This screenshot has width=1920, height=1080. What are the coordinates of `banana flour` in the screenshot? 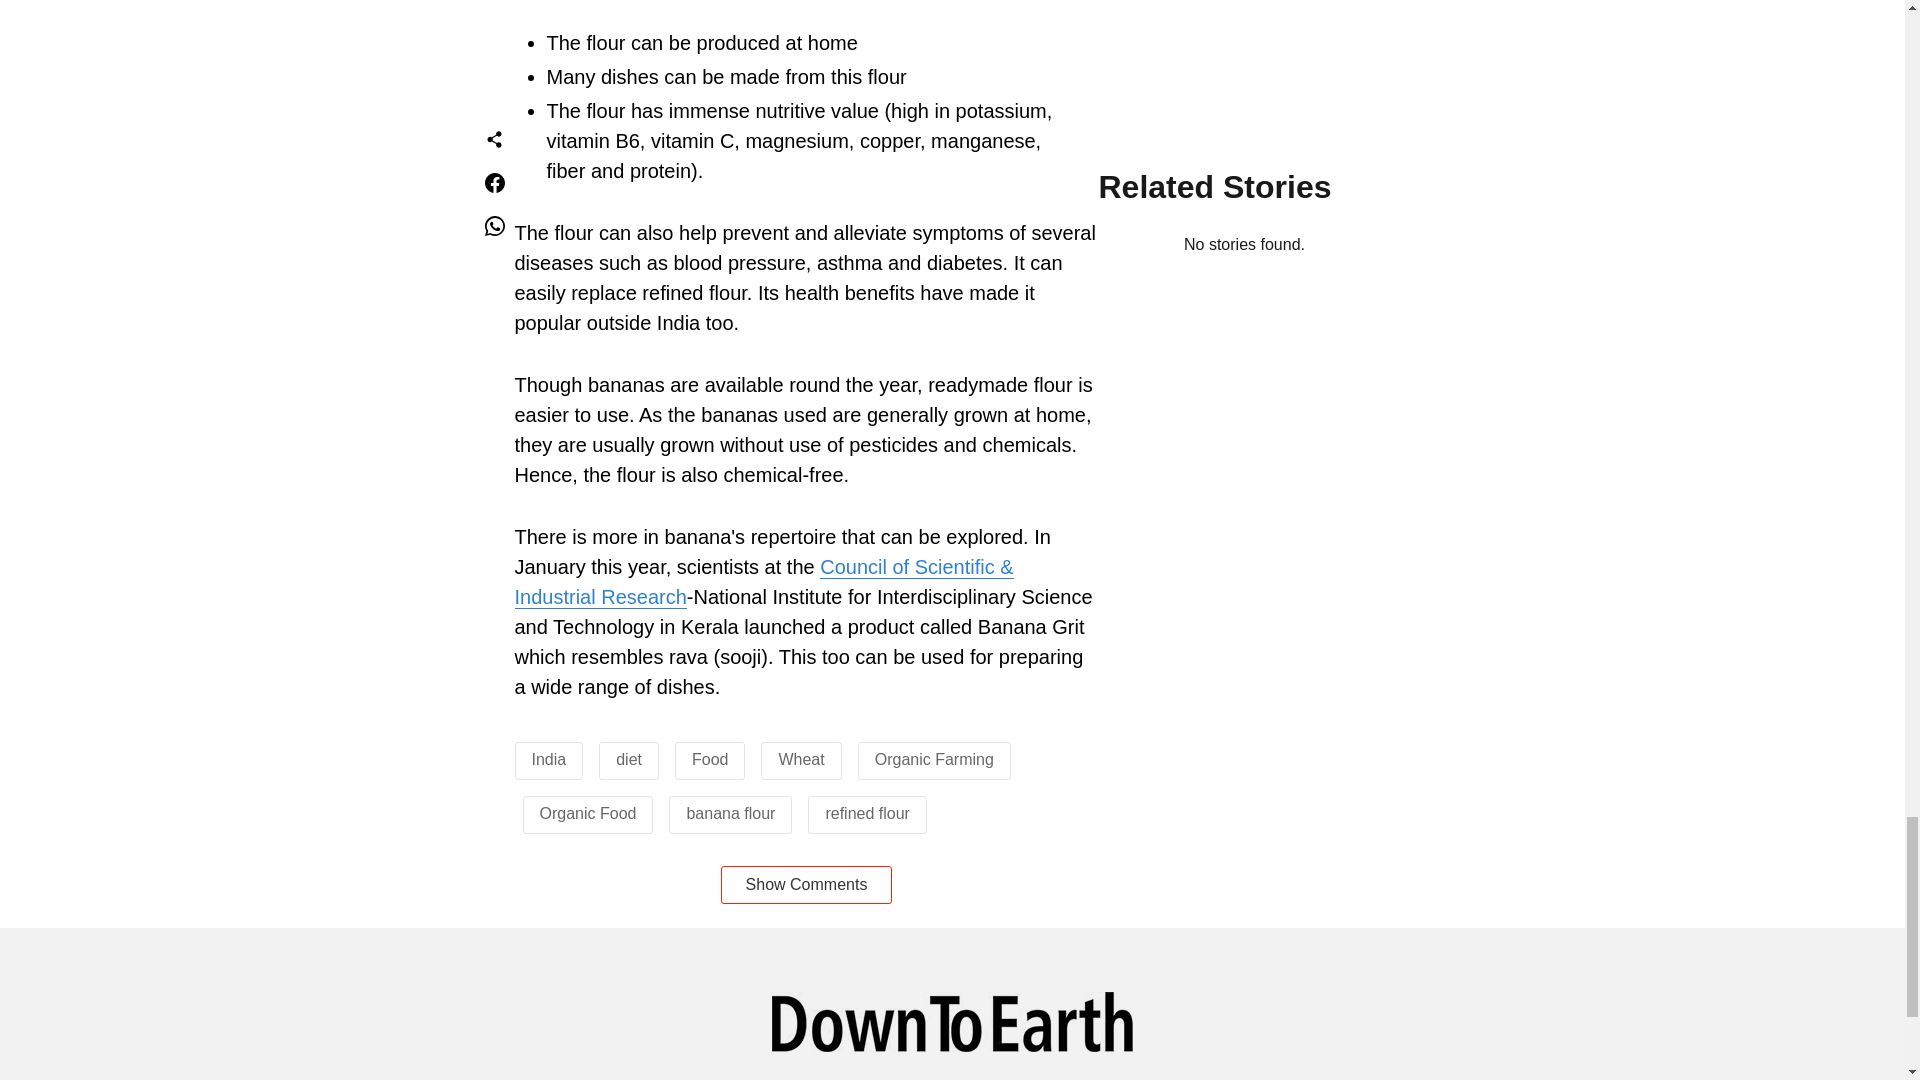 It's located at (730, 812).